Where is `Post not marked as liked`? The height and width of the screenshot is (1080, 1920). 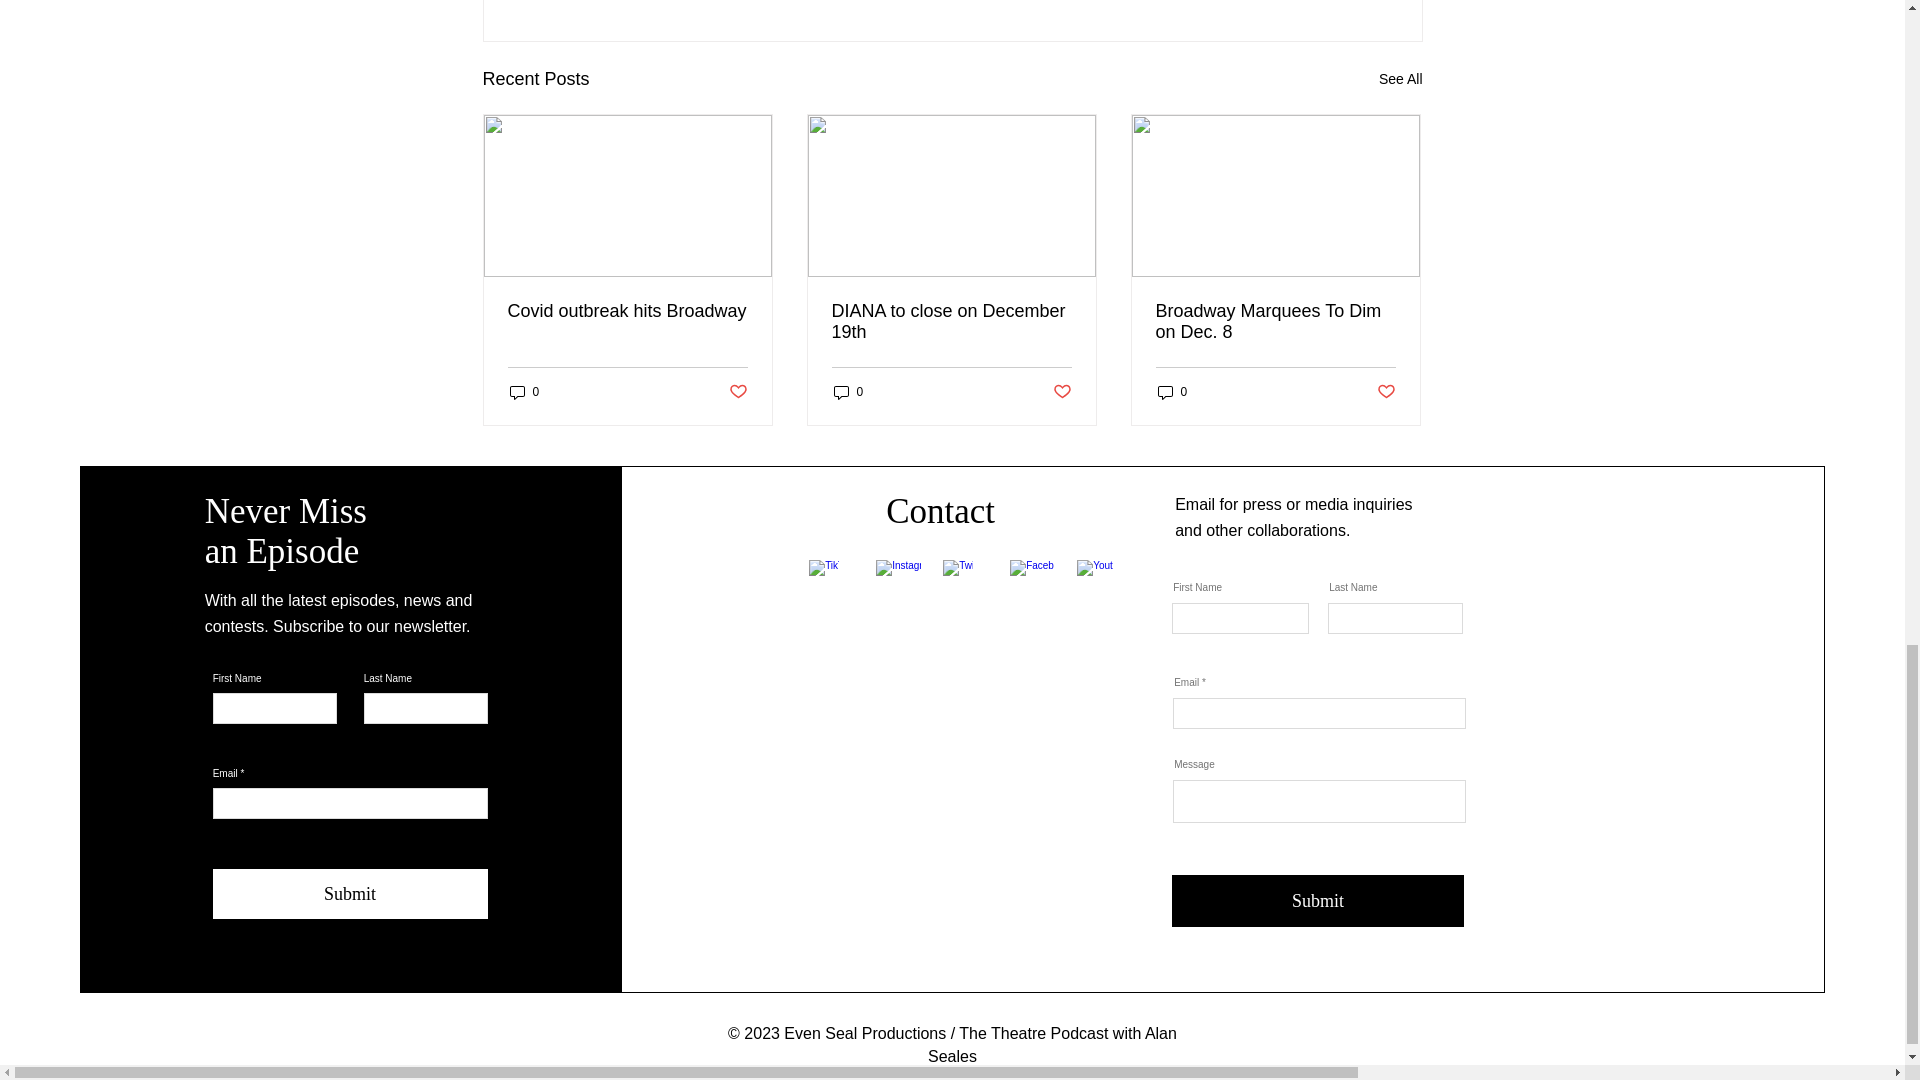 Post not marked as liked is located at coordinates (1062, 392).